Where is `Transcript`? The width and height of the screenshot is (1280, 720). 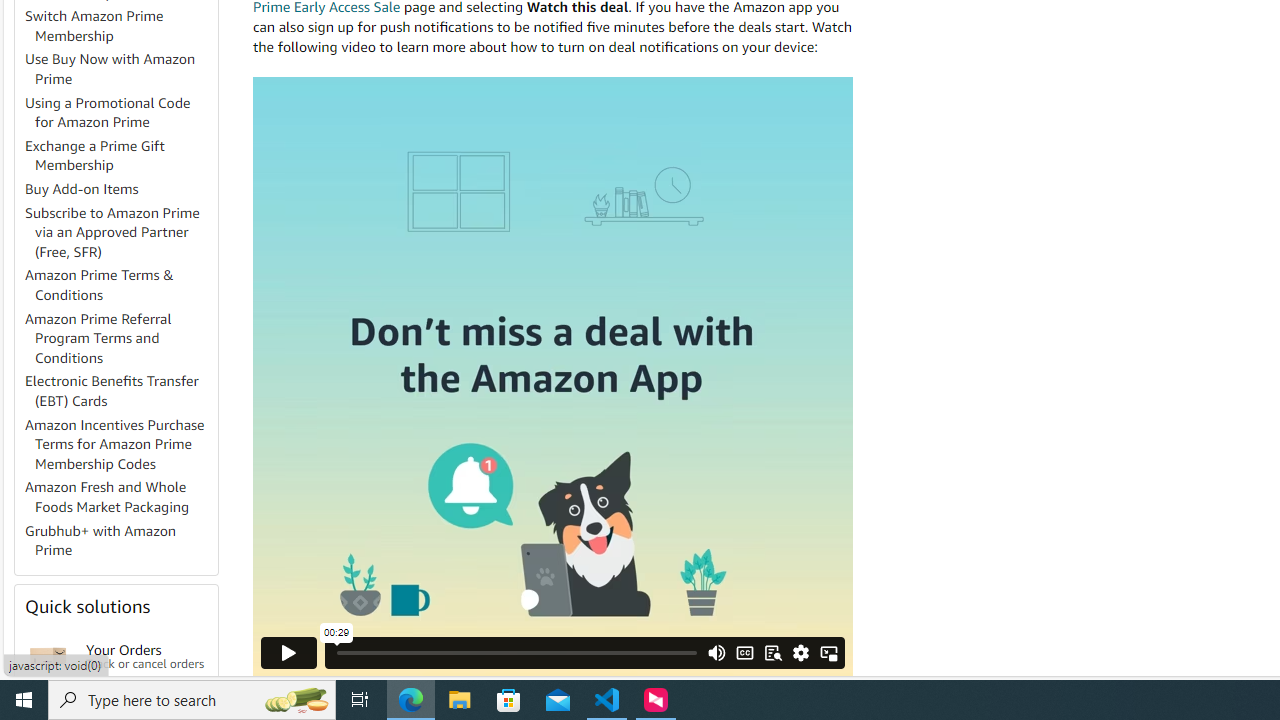 Transcript is located at coordinates (772, 652).